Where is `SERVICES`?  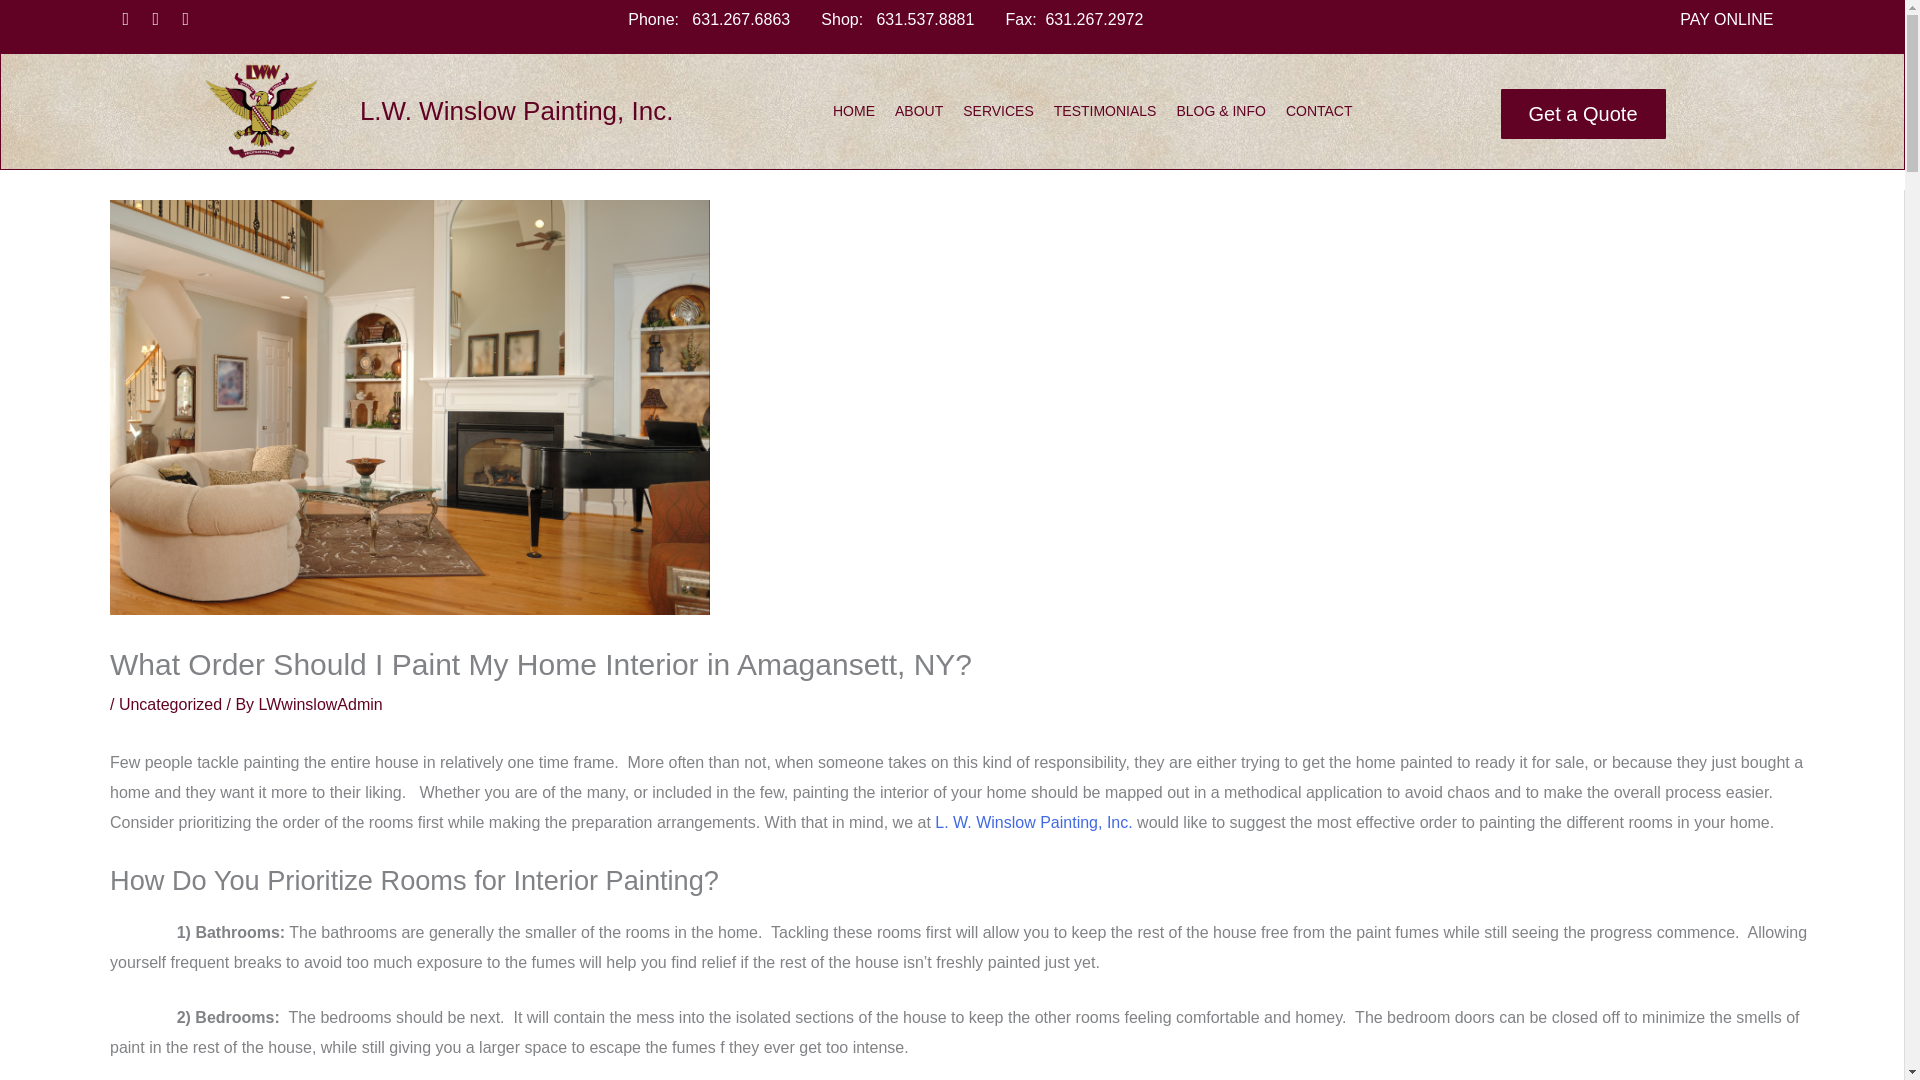
SERVICES is located at coordinates (998, 110).